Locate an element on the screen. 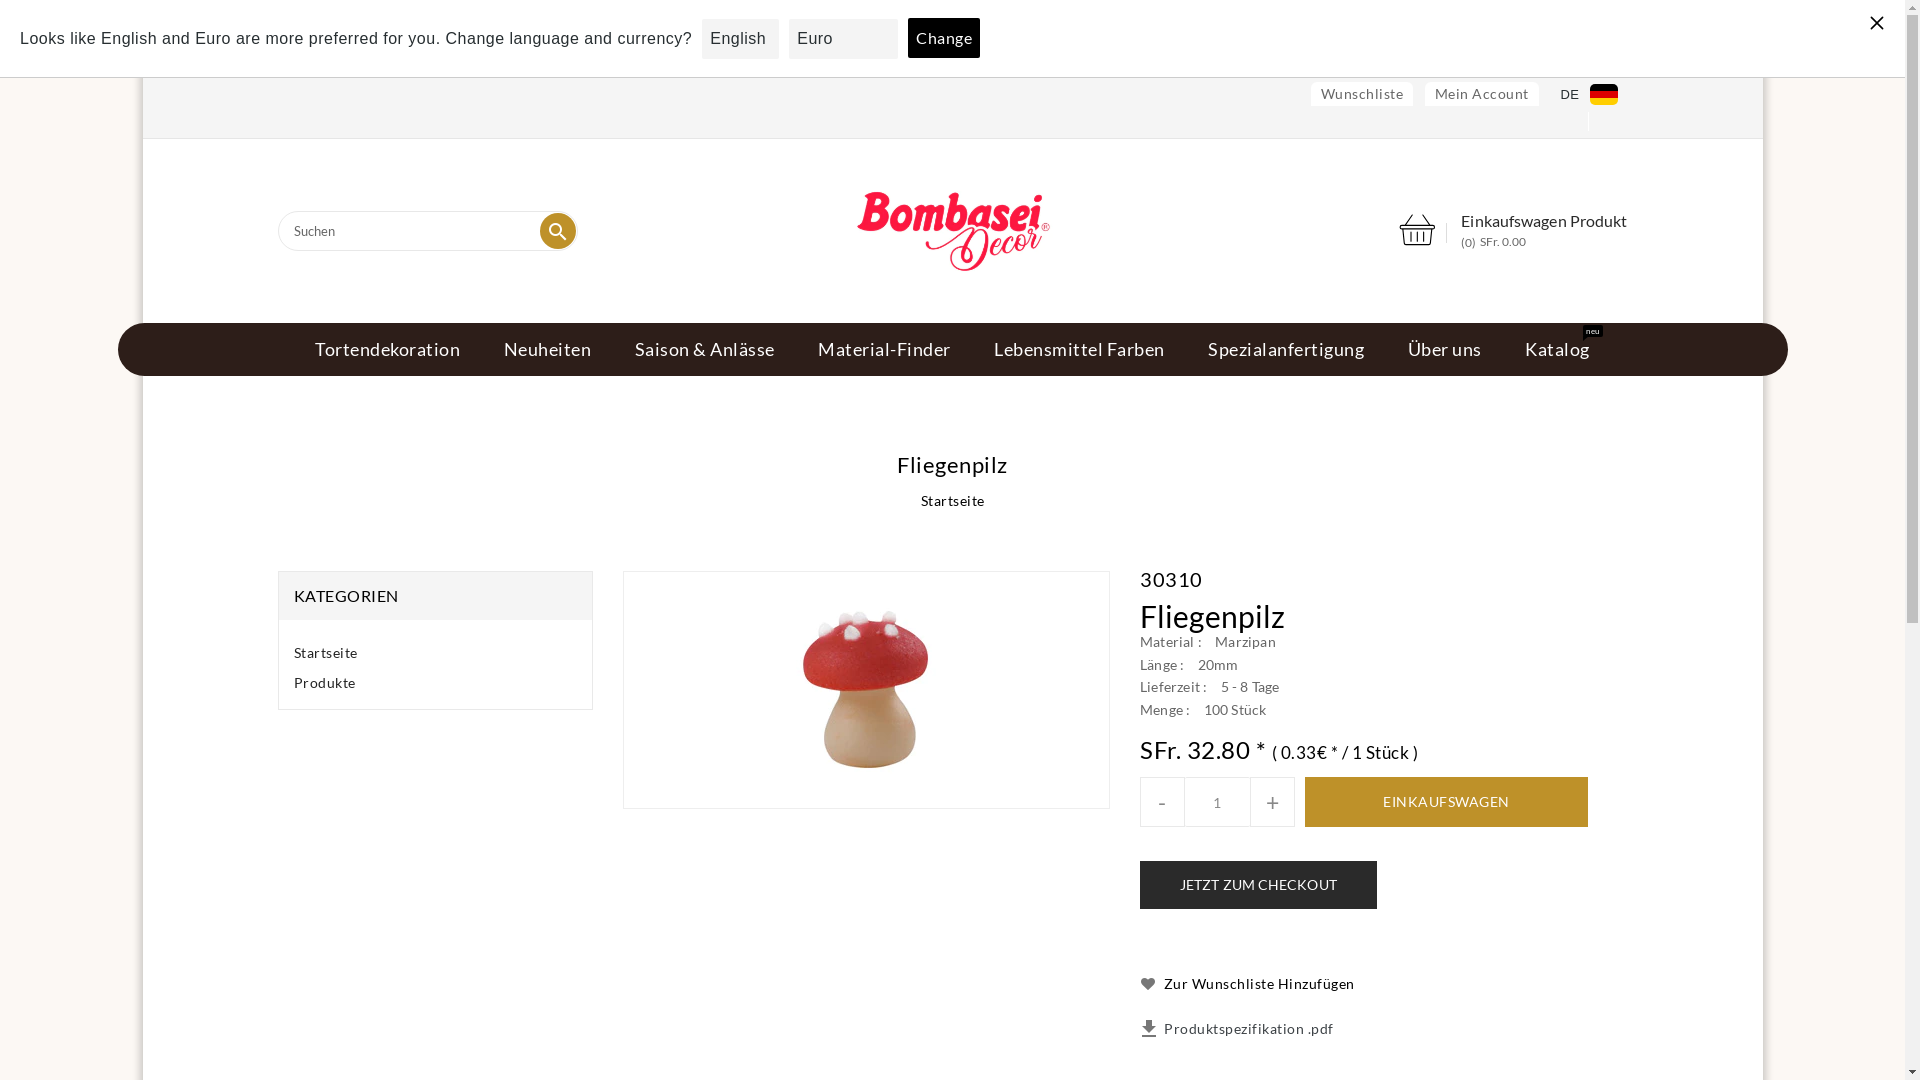 The width and height of the screenshot is (1920, 1080). JETZT ZUM CHECKOUT is located at coordinates (1258, 886).